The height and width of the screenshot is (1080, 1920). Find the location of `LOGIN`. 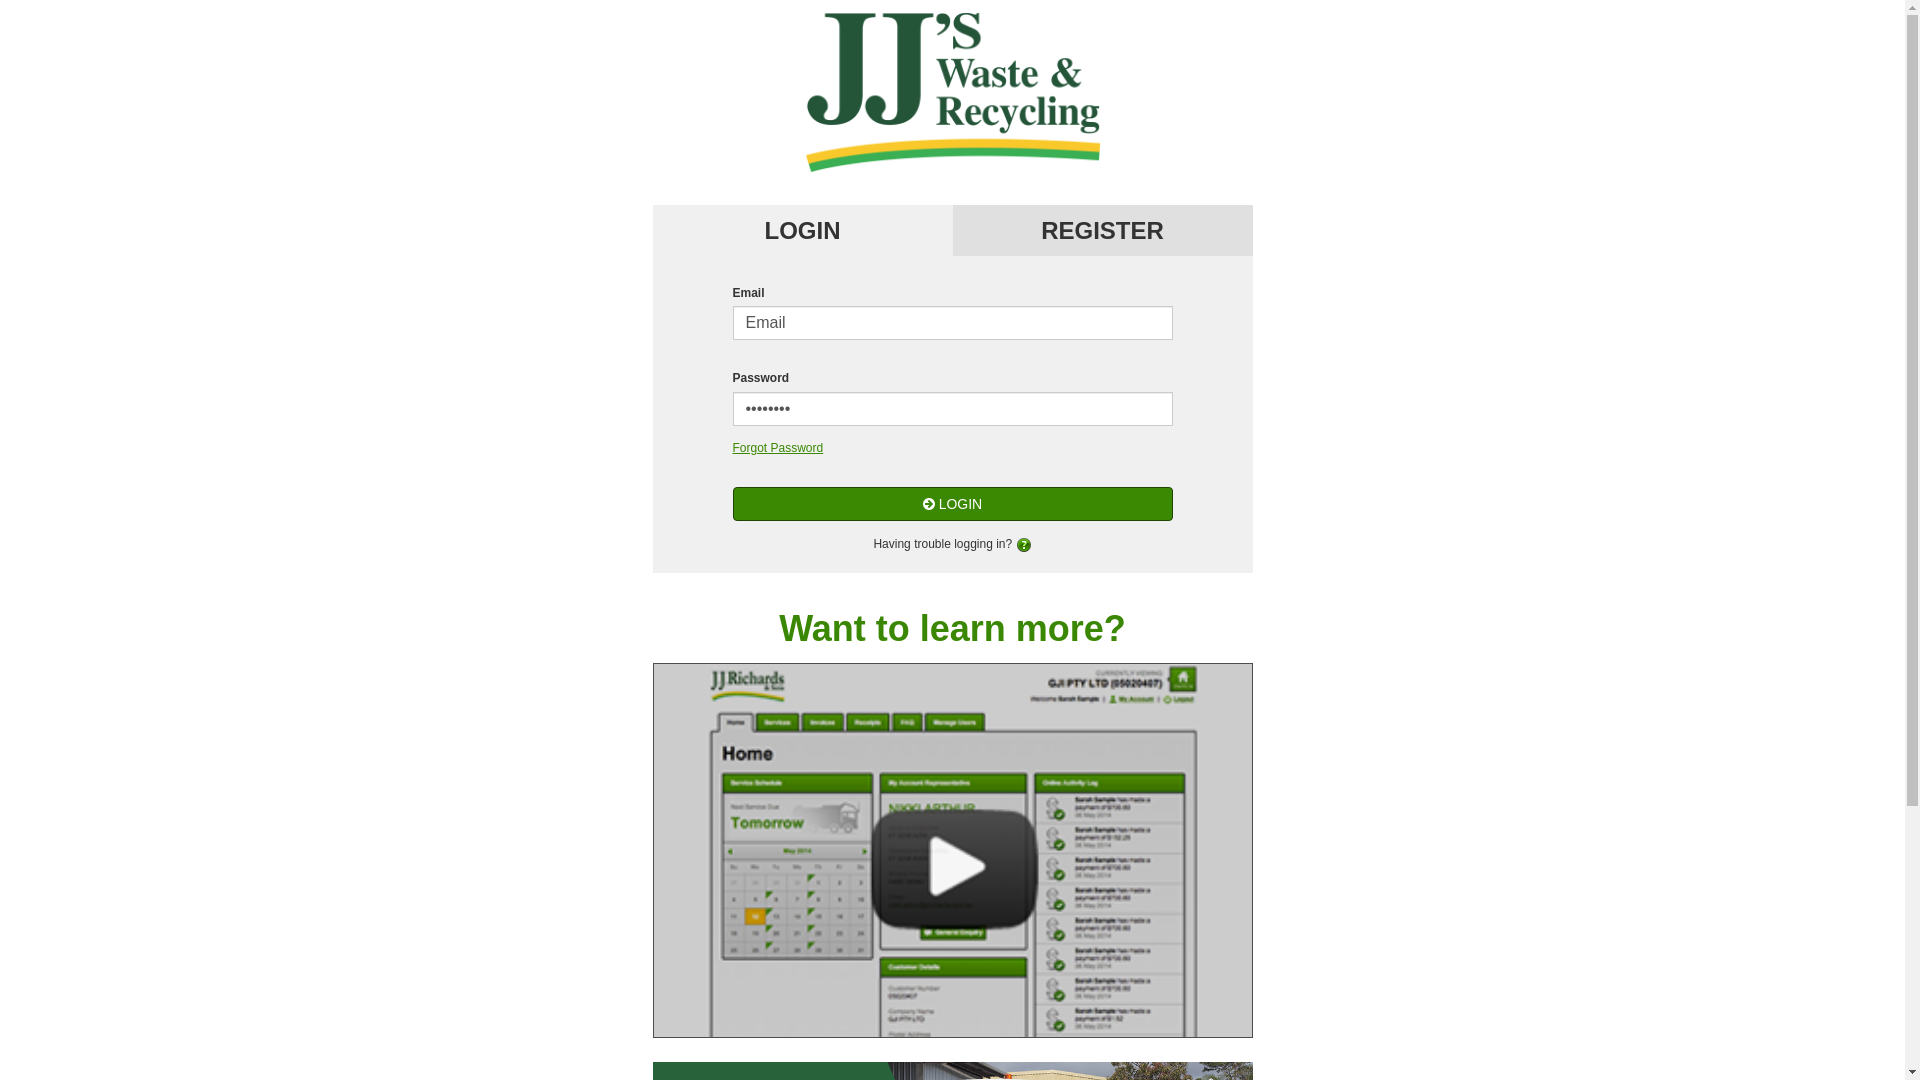

LOGIN is located at coordinates (802, 230).